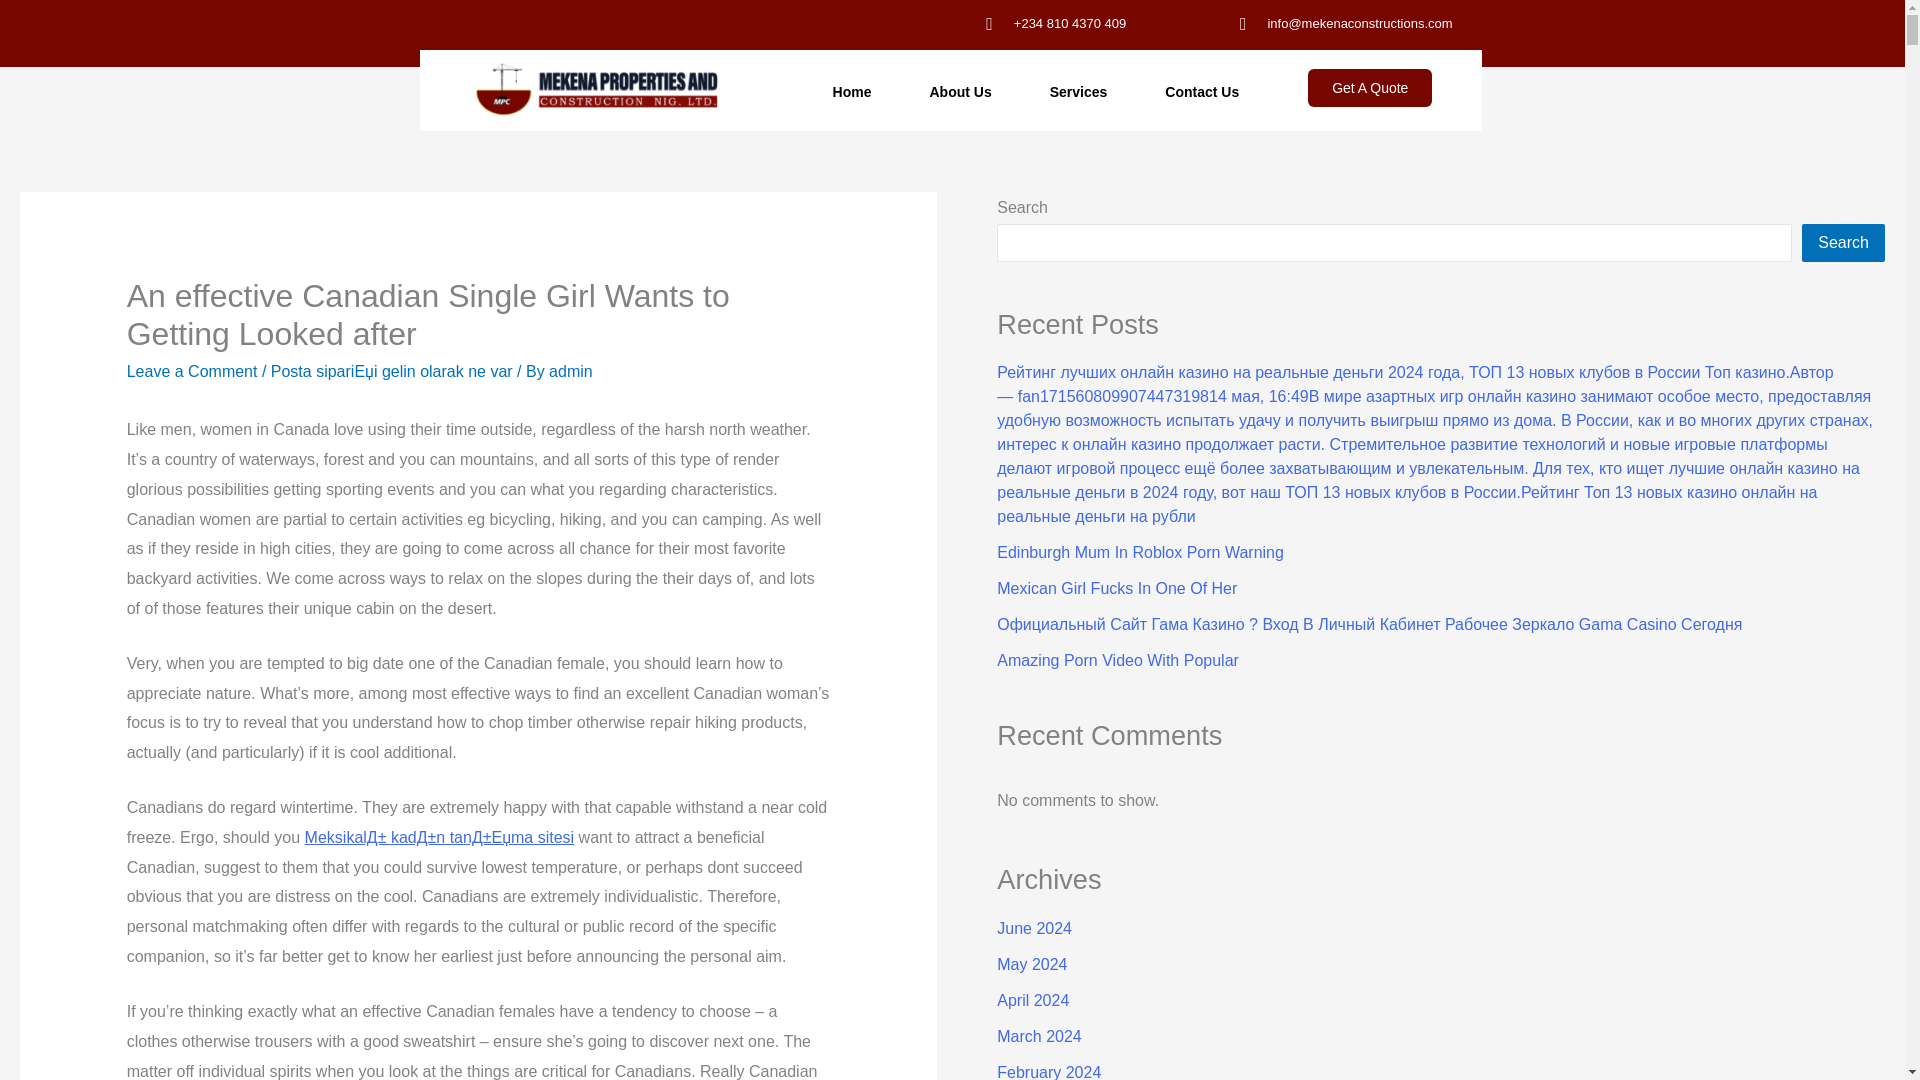 The image size is (1920, 1080). I want to click on Home, so click(852, 92).